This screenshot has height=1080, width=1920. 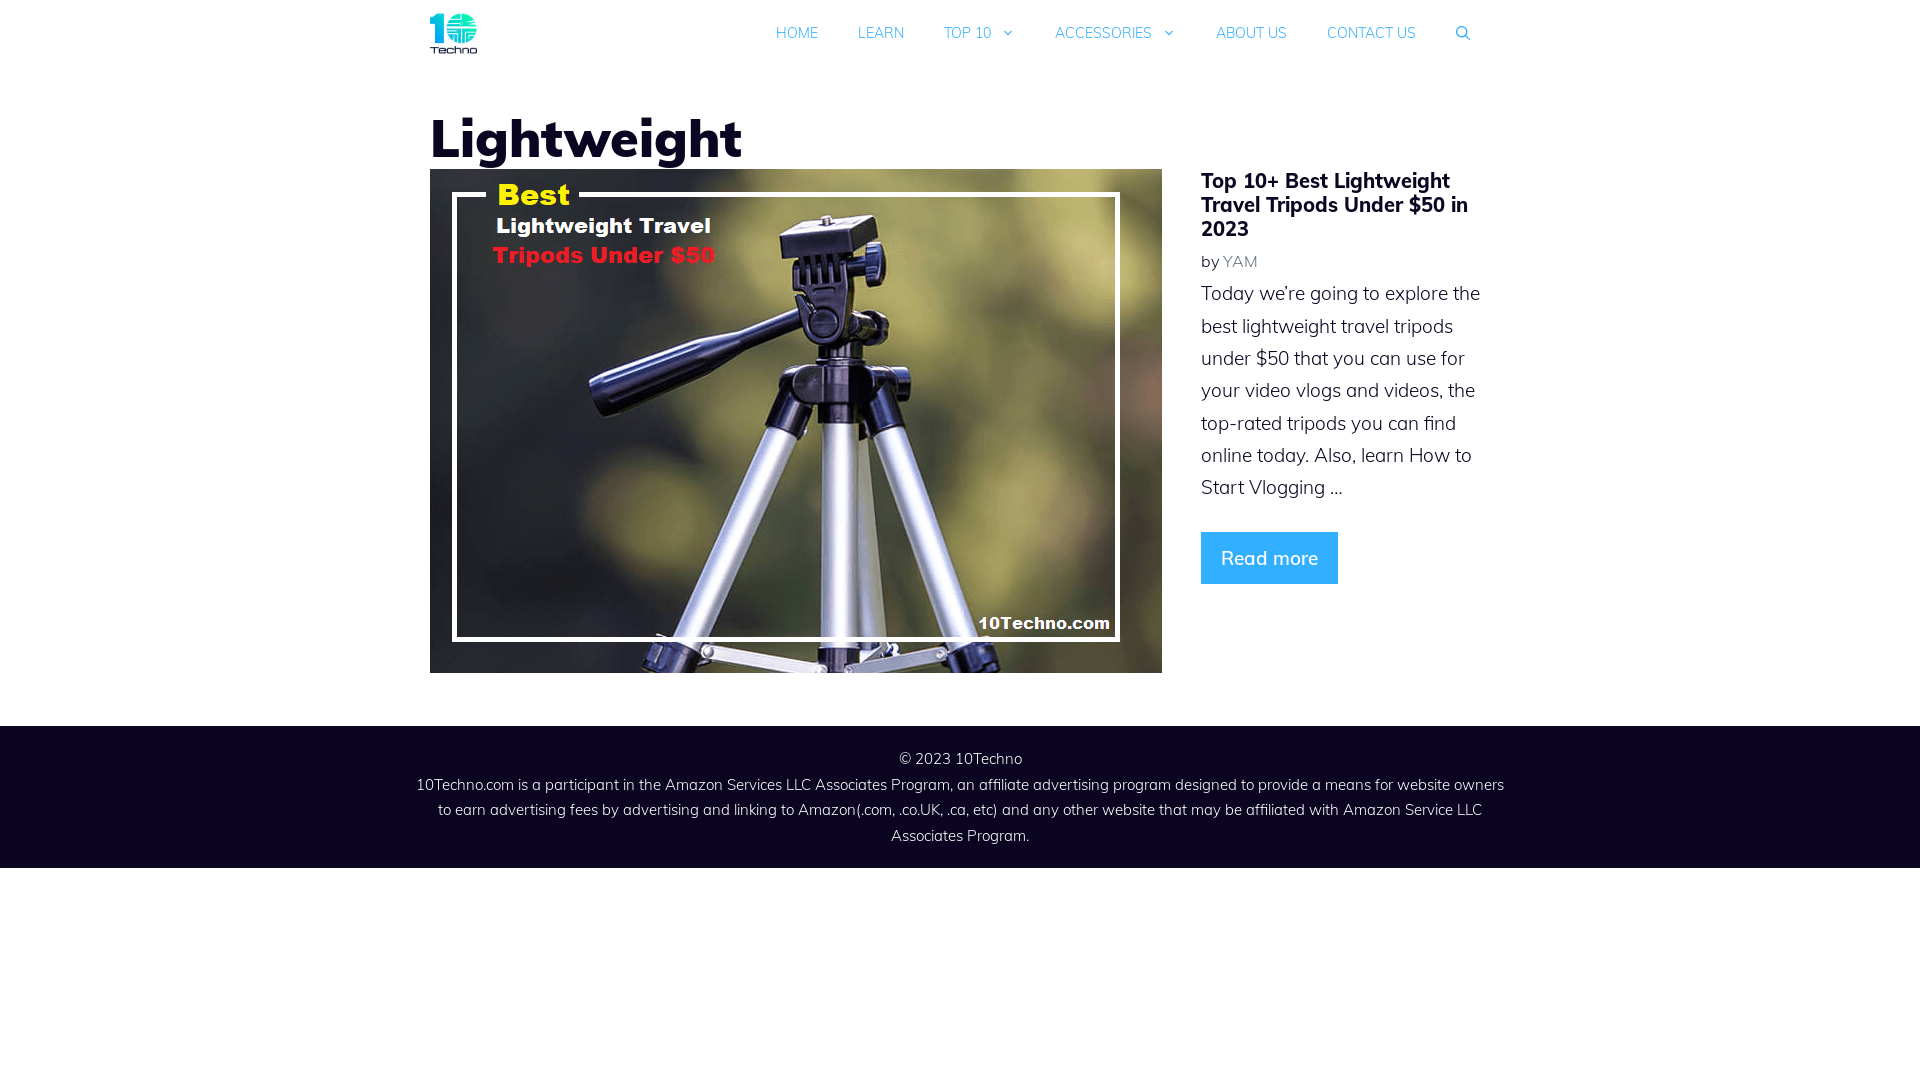 What do you see at coordinates (1270, 558) in the screenshot?
I see `Read more` at bounding box center [1270, 558].